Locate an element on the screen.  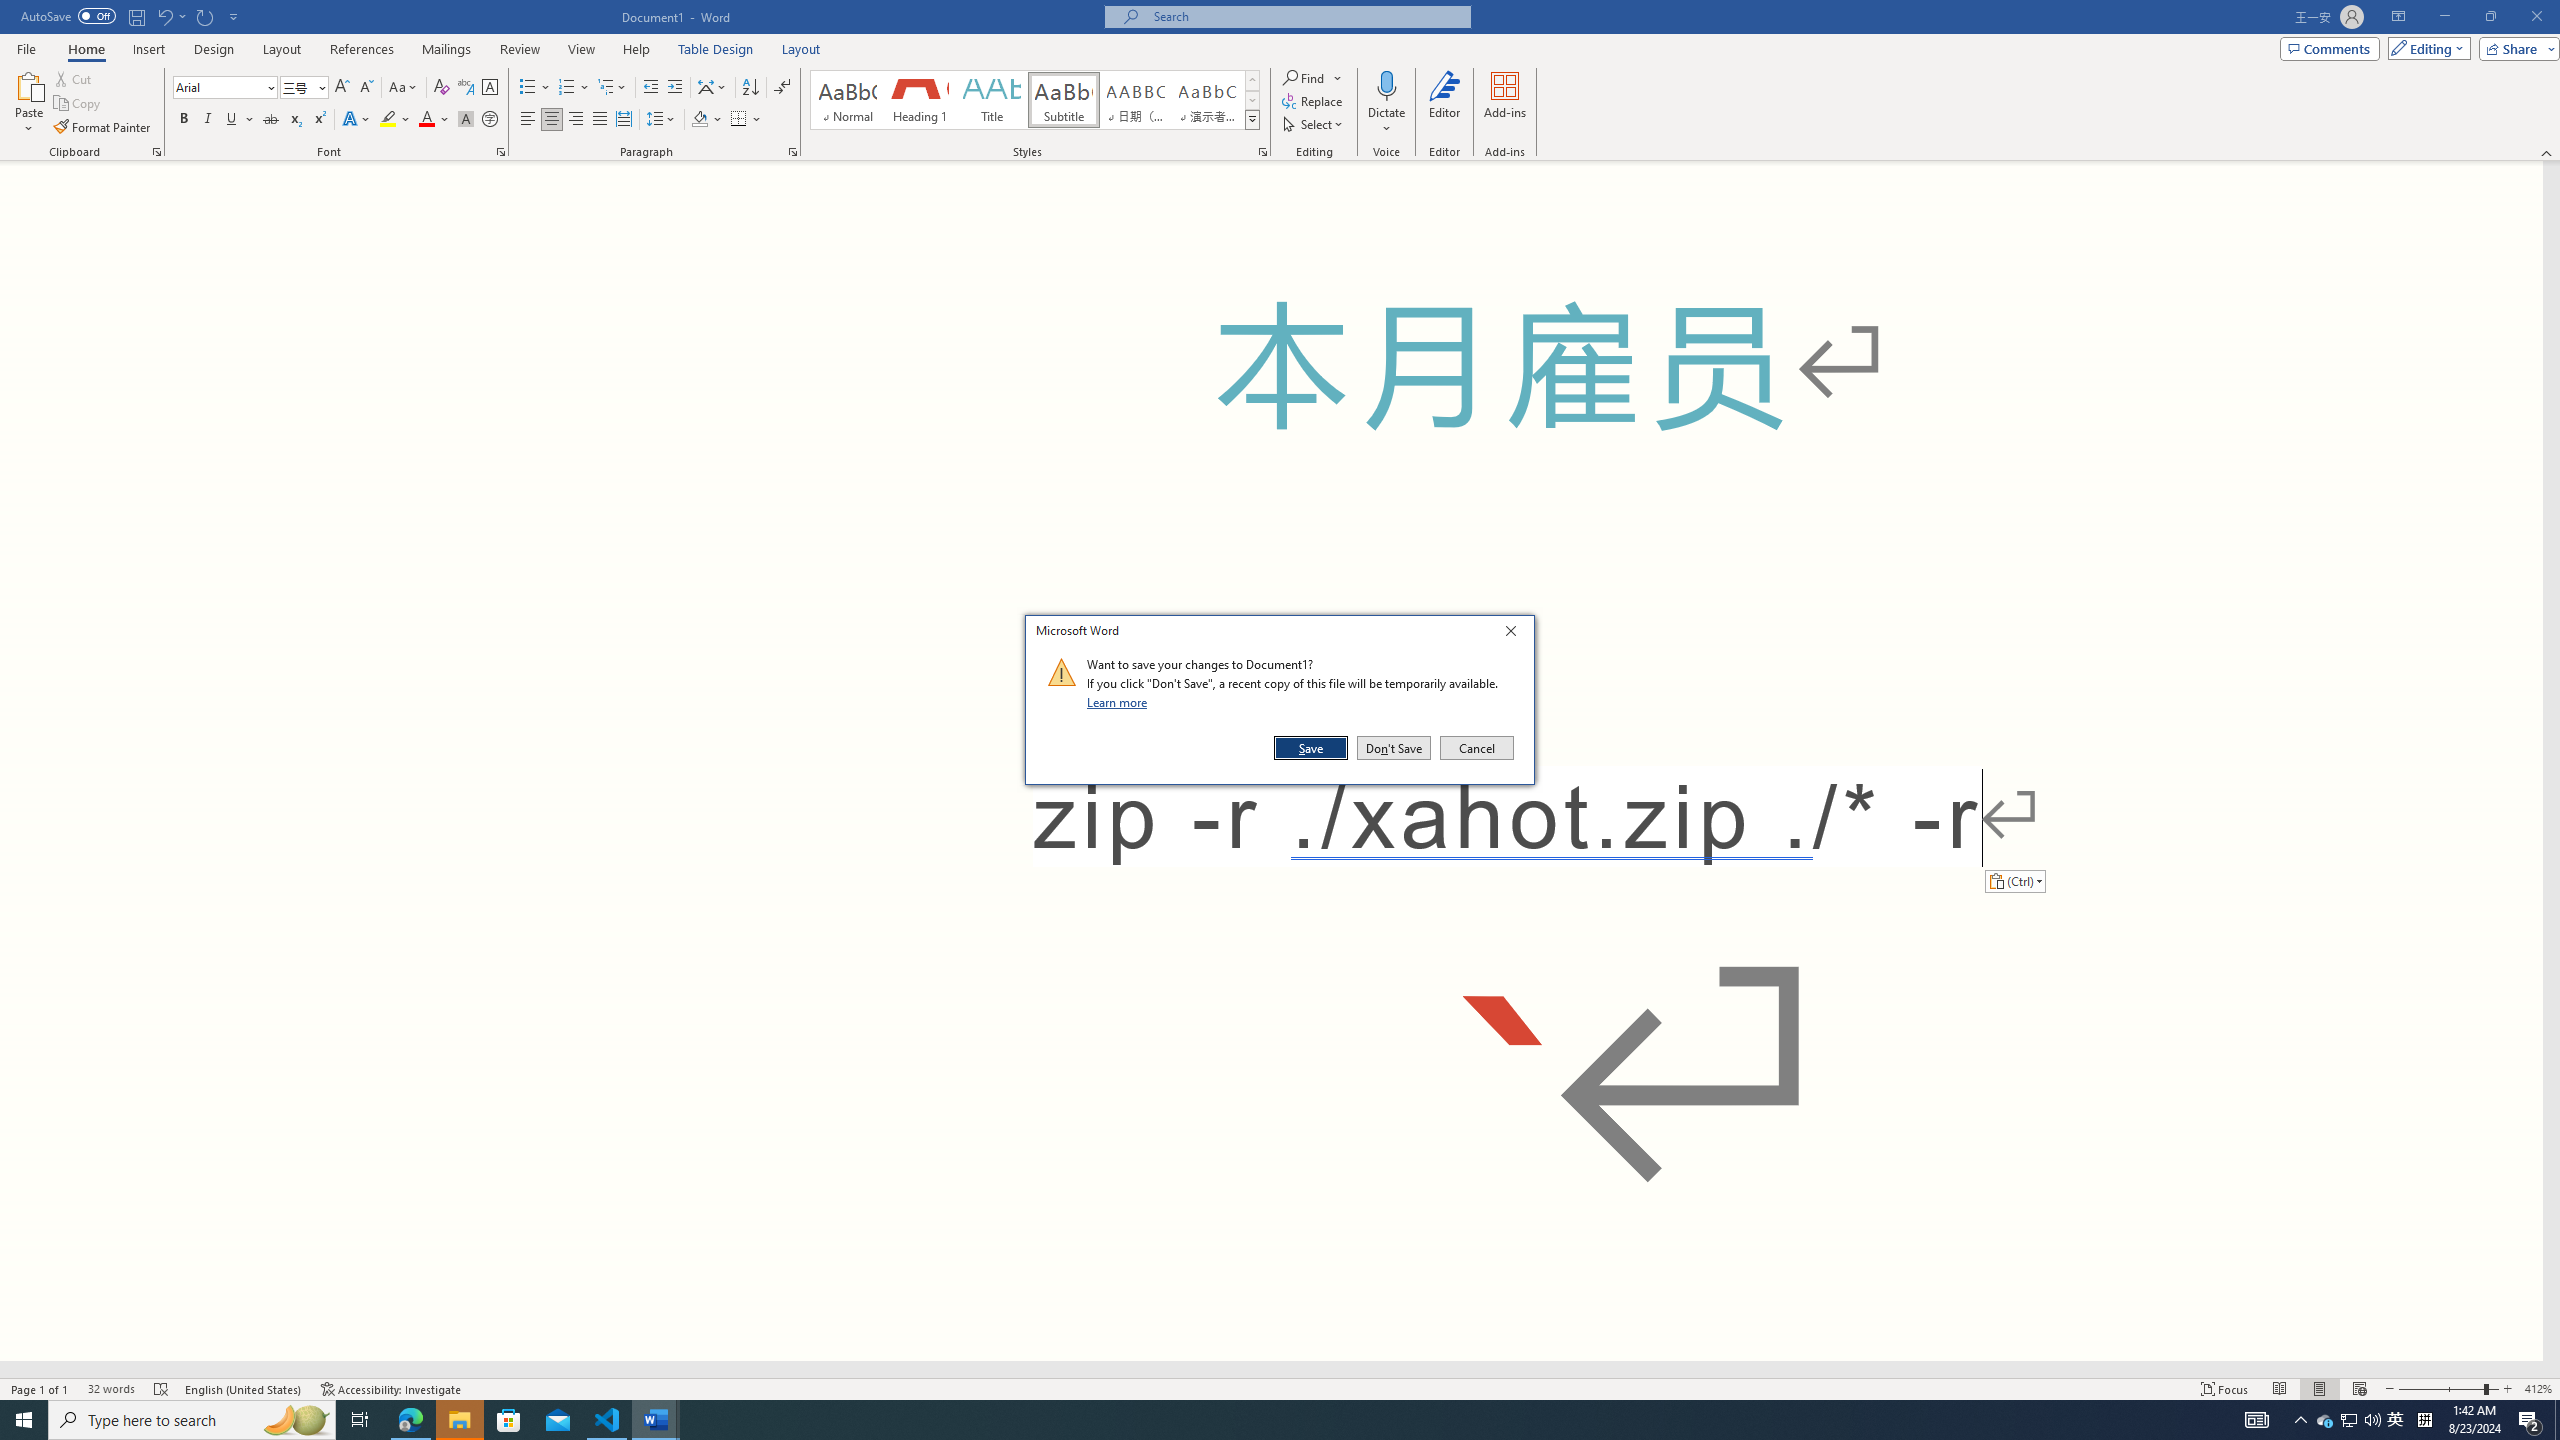
Learn more is located at coordinates (1120, 702).